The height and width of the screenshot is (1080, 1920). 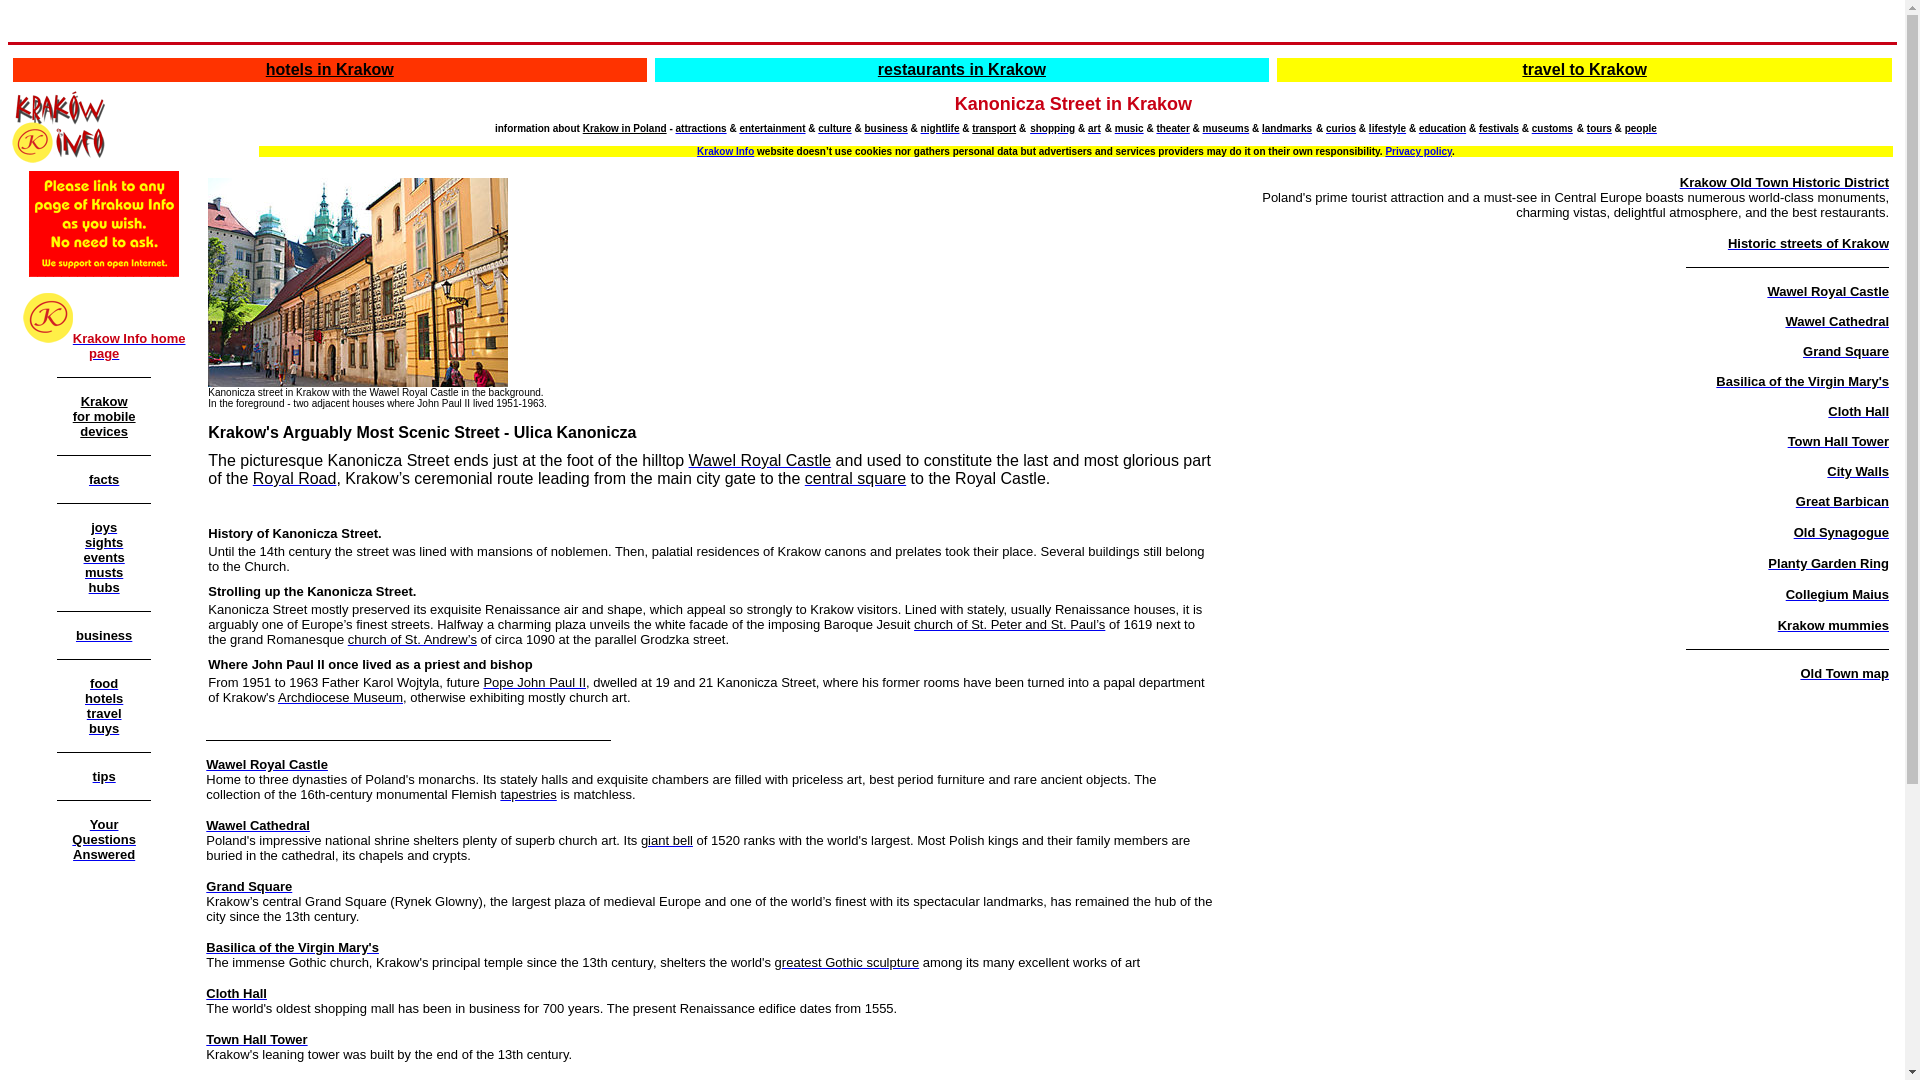 What do you see at coordinates (1340, 126) in the screenshot?
I see `curios` at bounding box center [1340, 126].